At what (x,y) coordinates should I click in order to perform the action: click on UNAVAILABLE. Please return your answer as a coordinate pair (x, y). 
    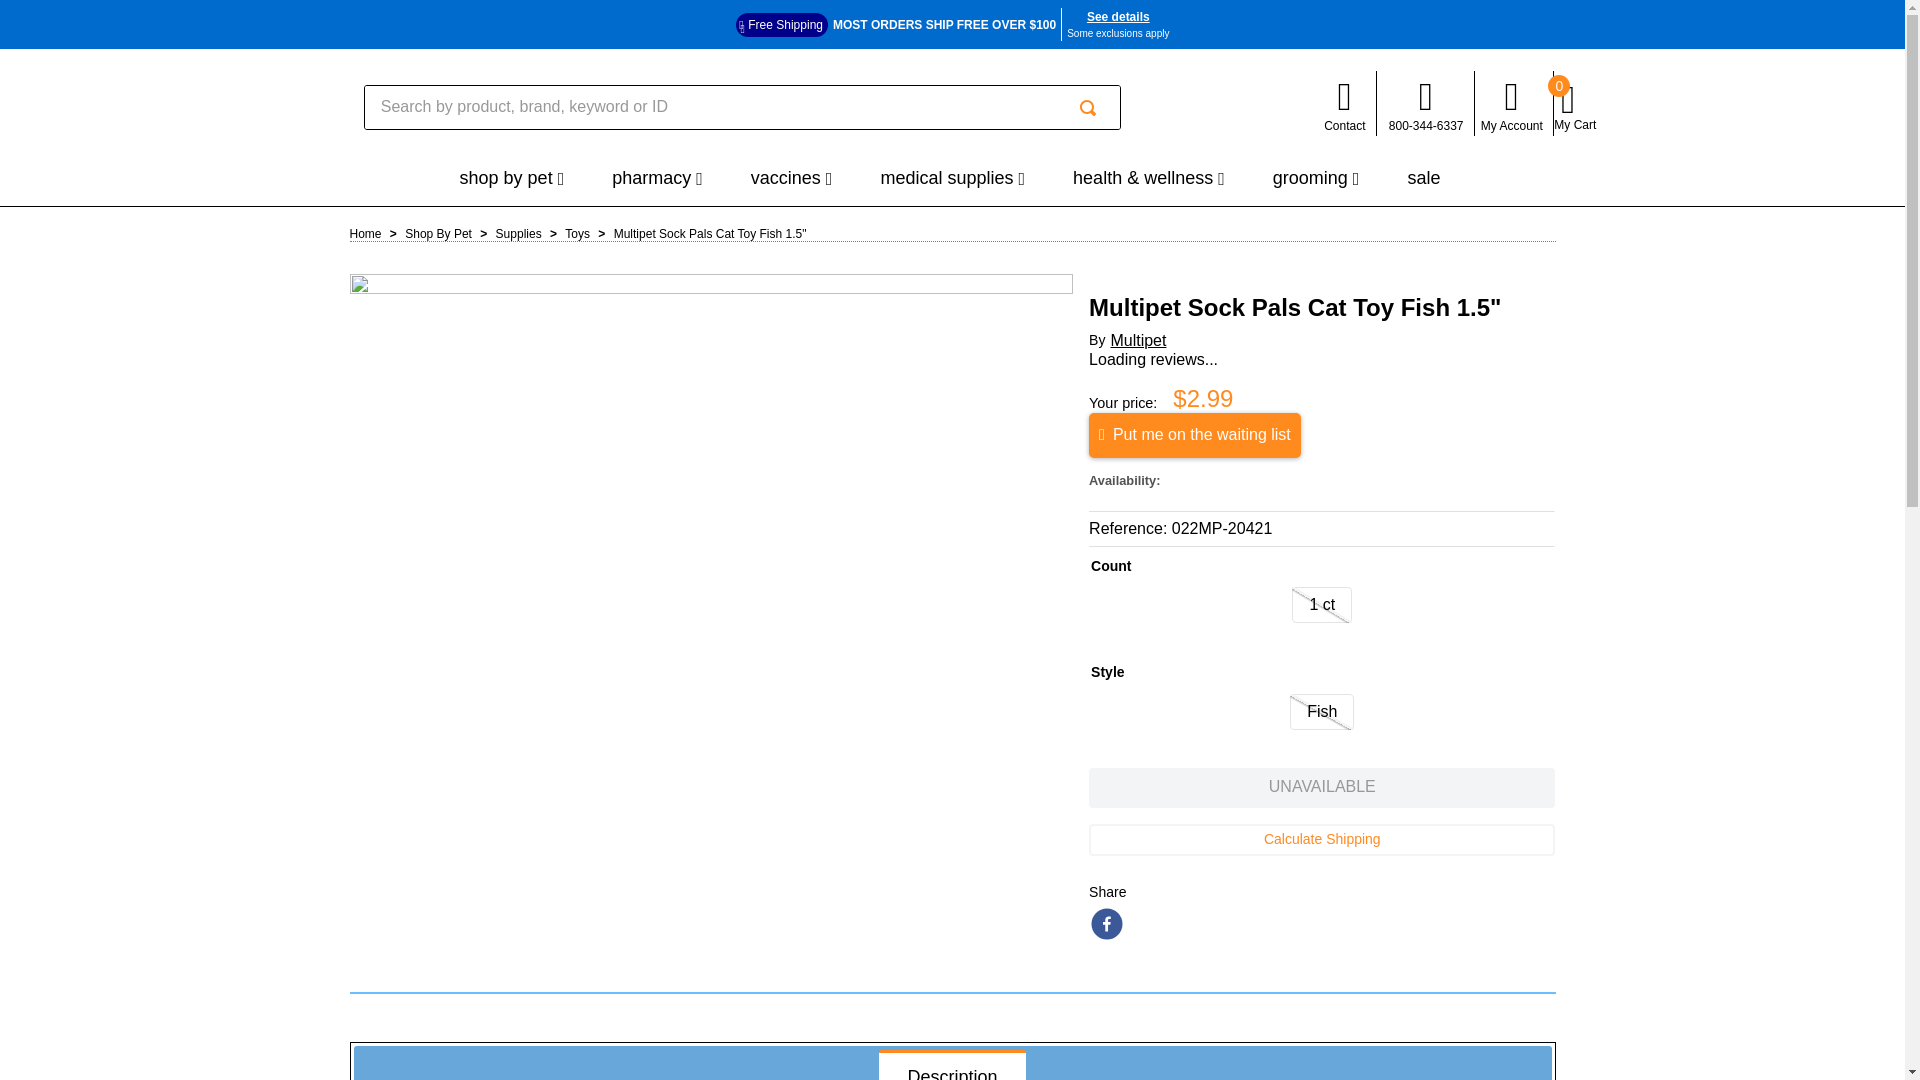
    Looking at the image, I should click on (1322, 787).